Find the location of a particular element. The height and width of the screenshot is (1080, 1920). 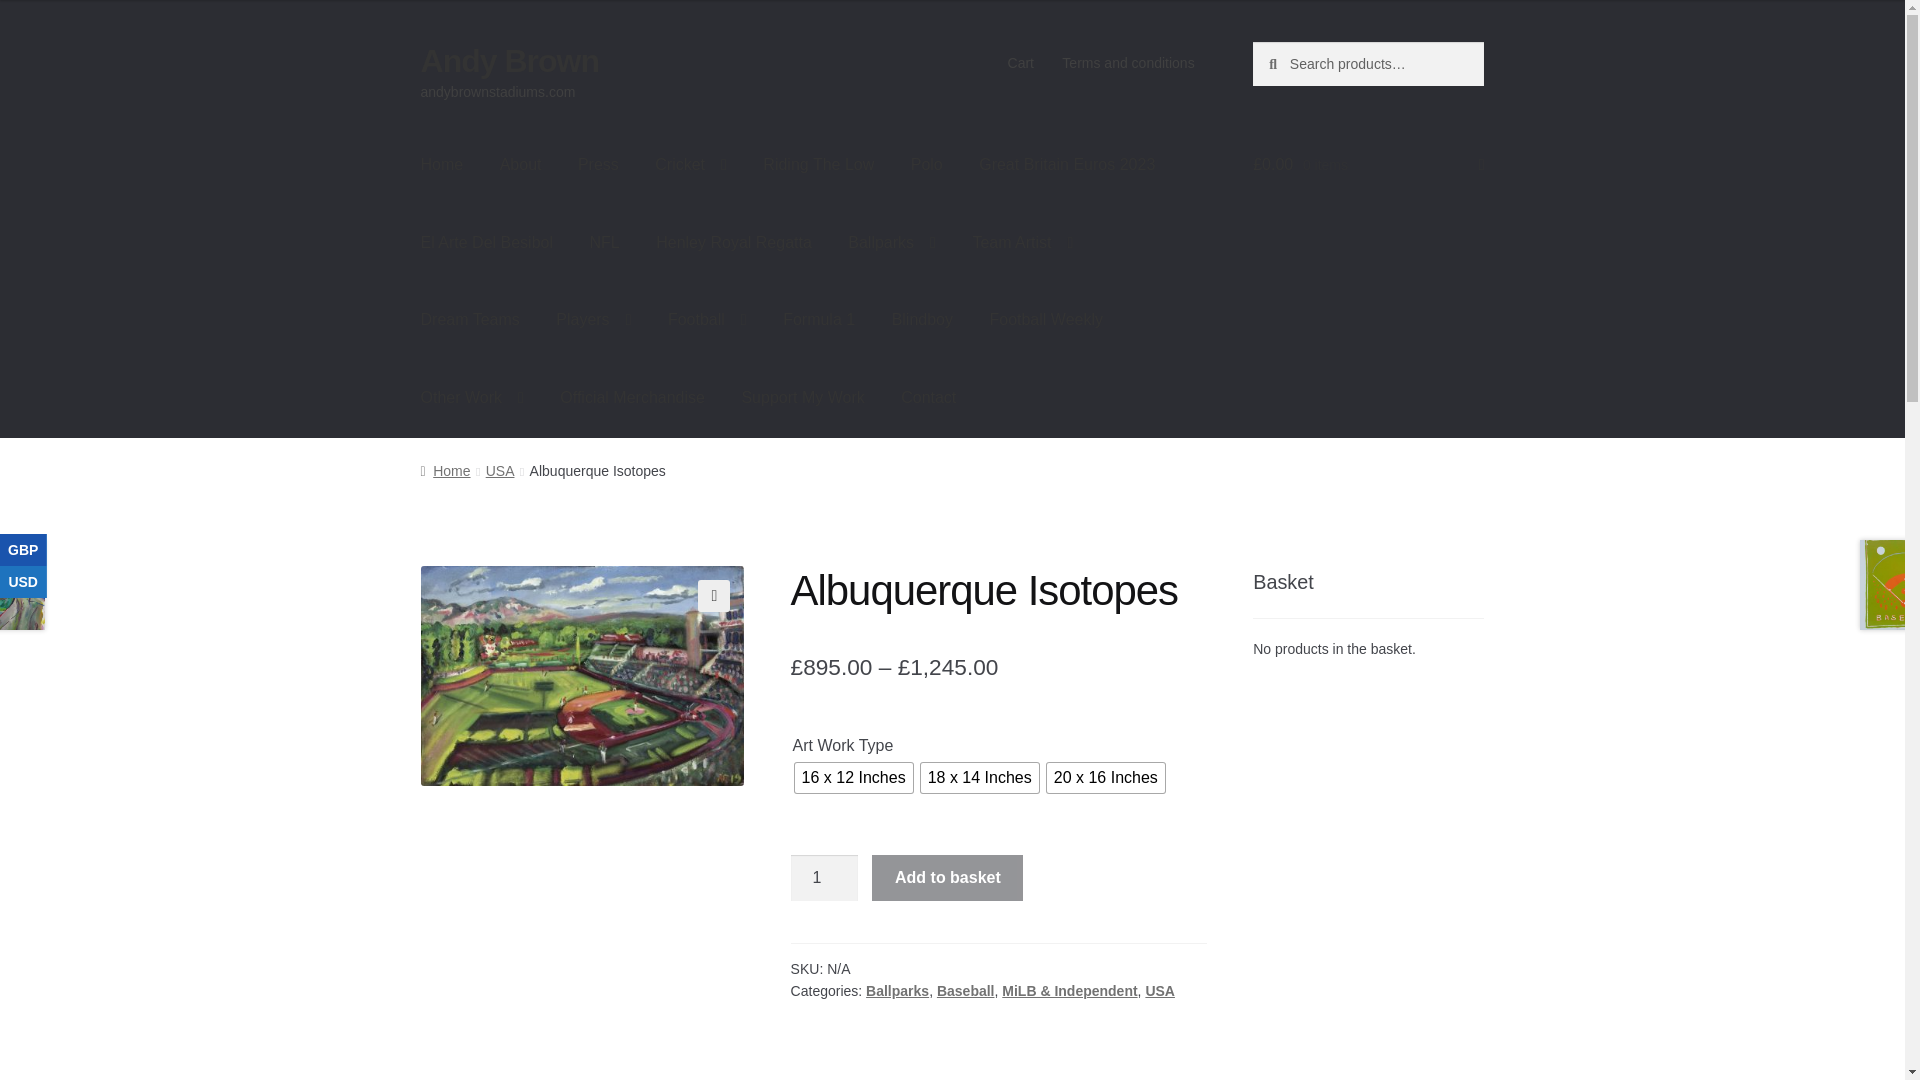

Ballparks is located at coordinates (892, 242).